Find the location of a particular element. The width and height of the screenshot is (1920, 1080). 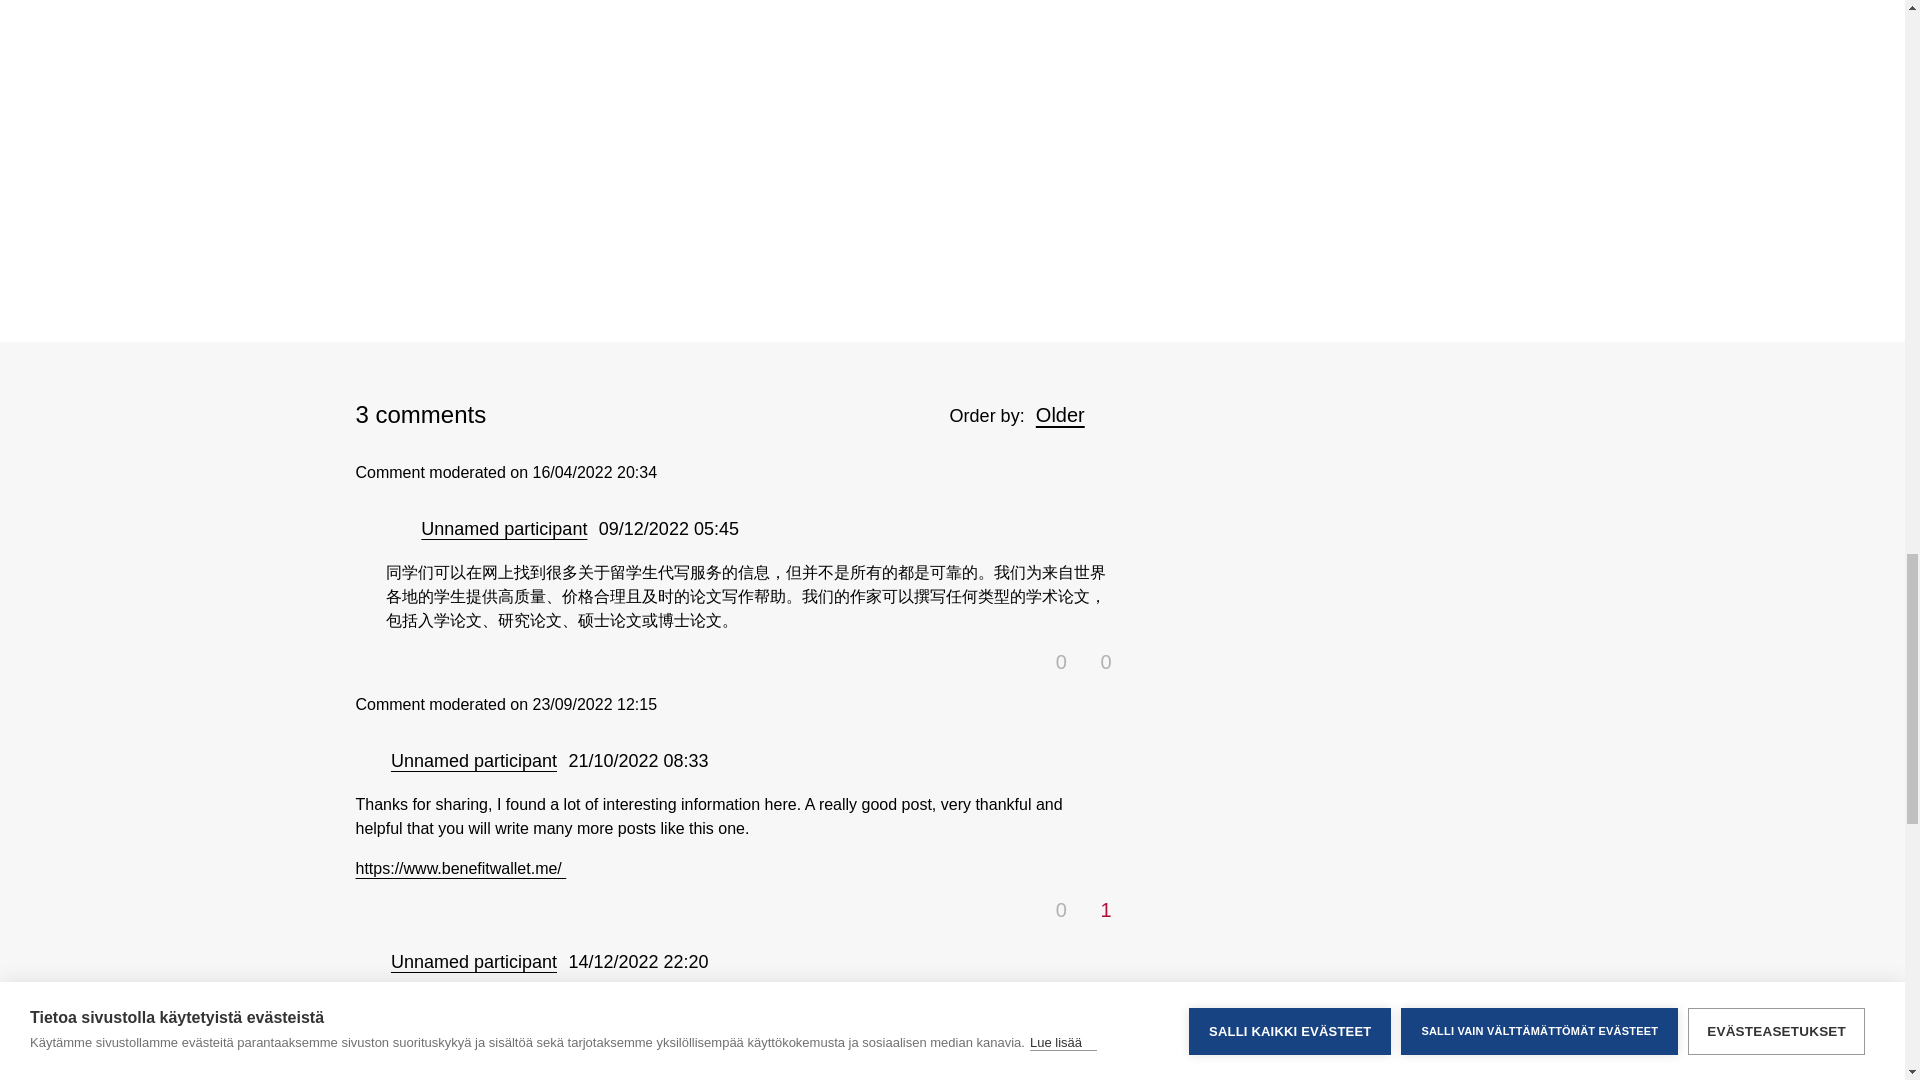

I agree with this comment is located at coordinates (1050, 906).